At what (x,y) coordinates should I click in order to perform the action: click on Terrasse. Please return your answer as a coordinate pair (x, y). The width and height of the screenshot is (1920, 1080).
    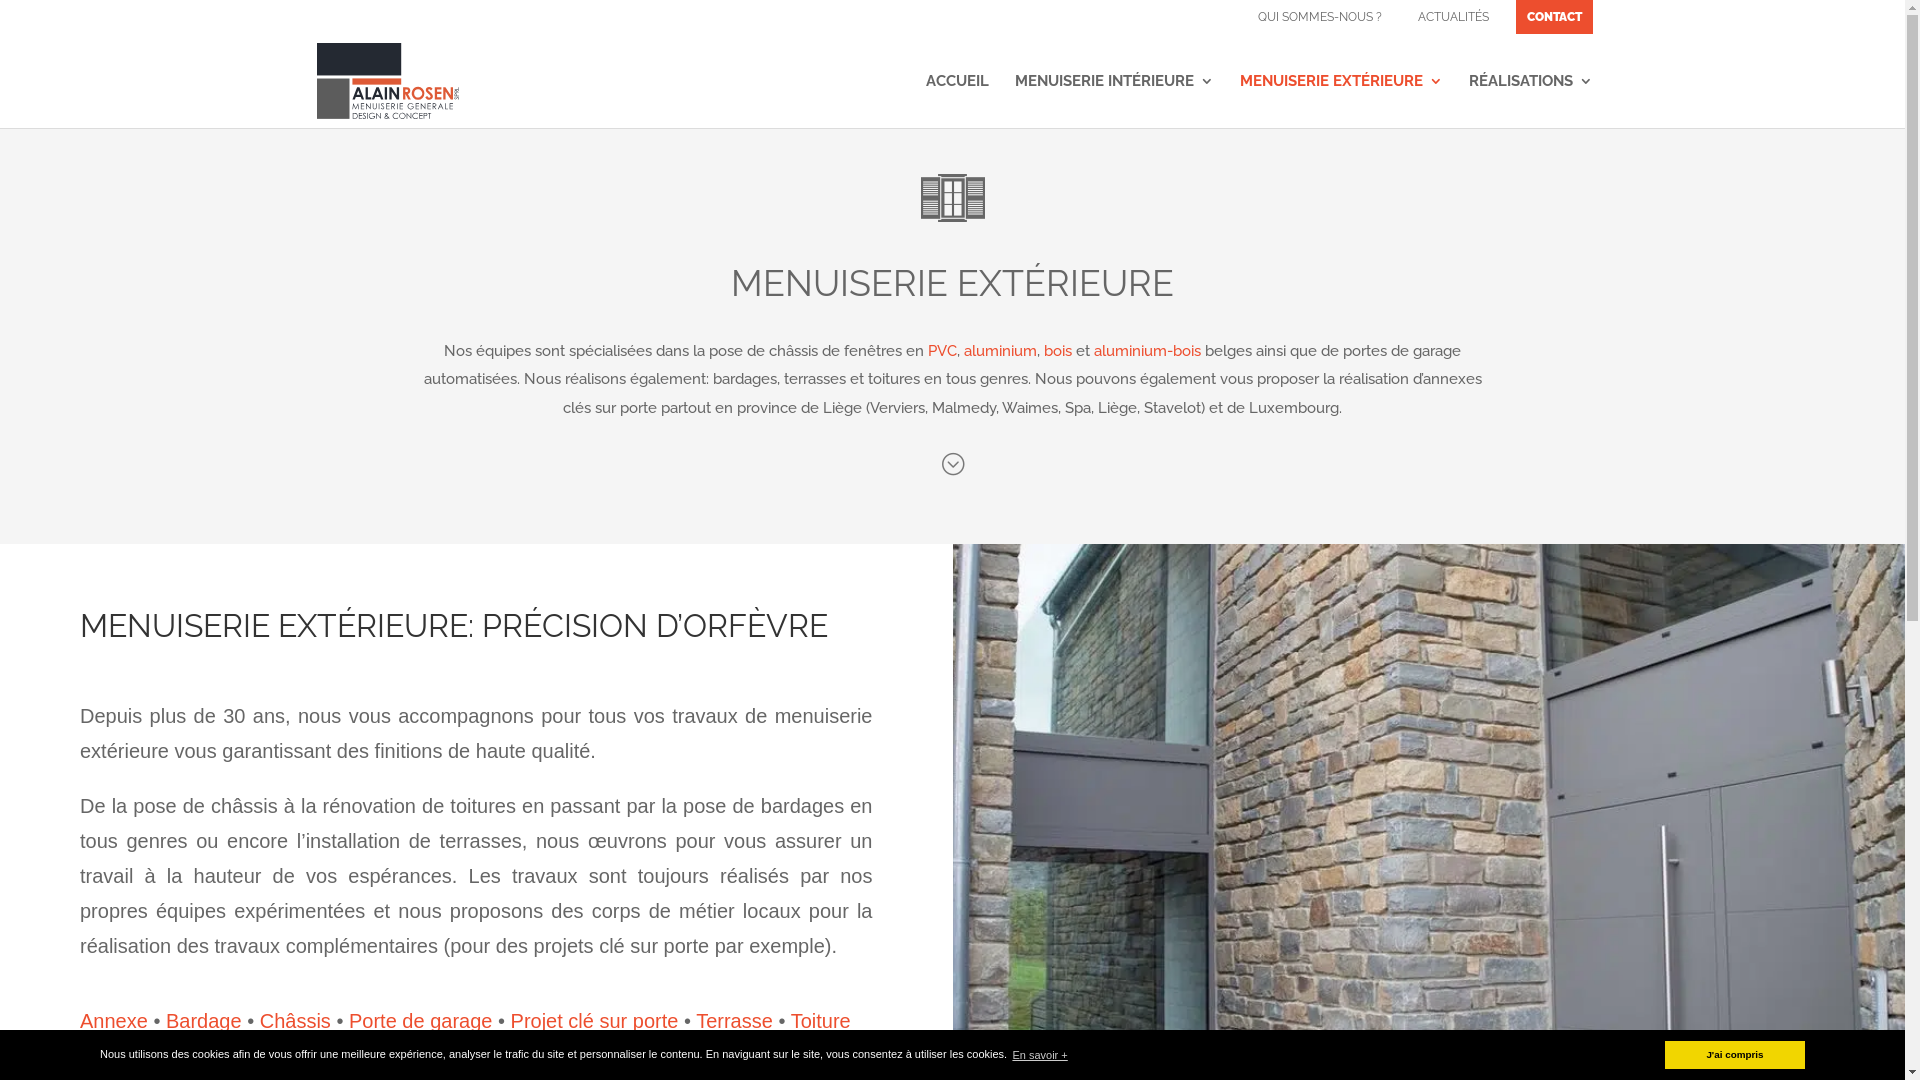
    Looking at the image, I should click on (734, 1021).